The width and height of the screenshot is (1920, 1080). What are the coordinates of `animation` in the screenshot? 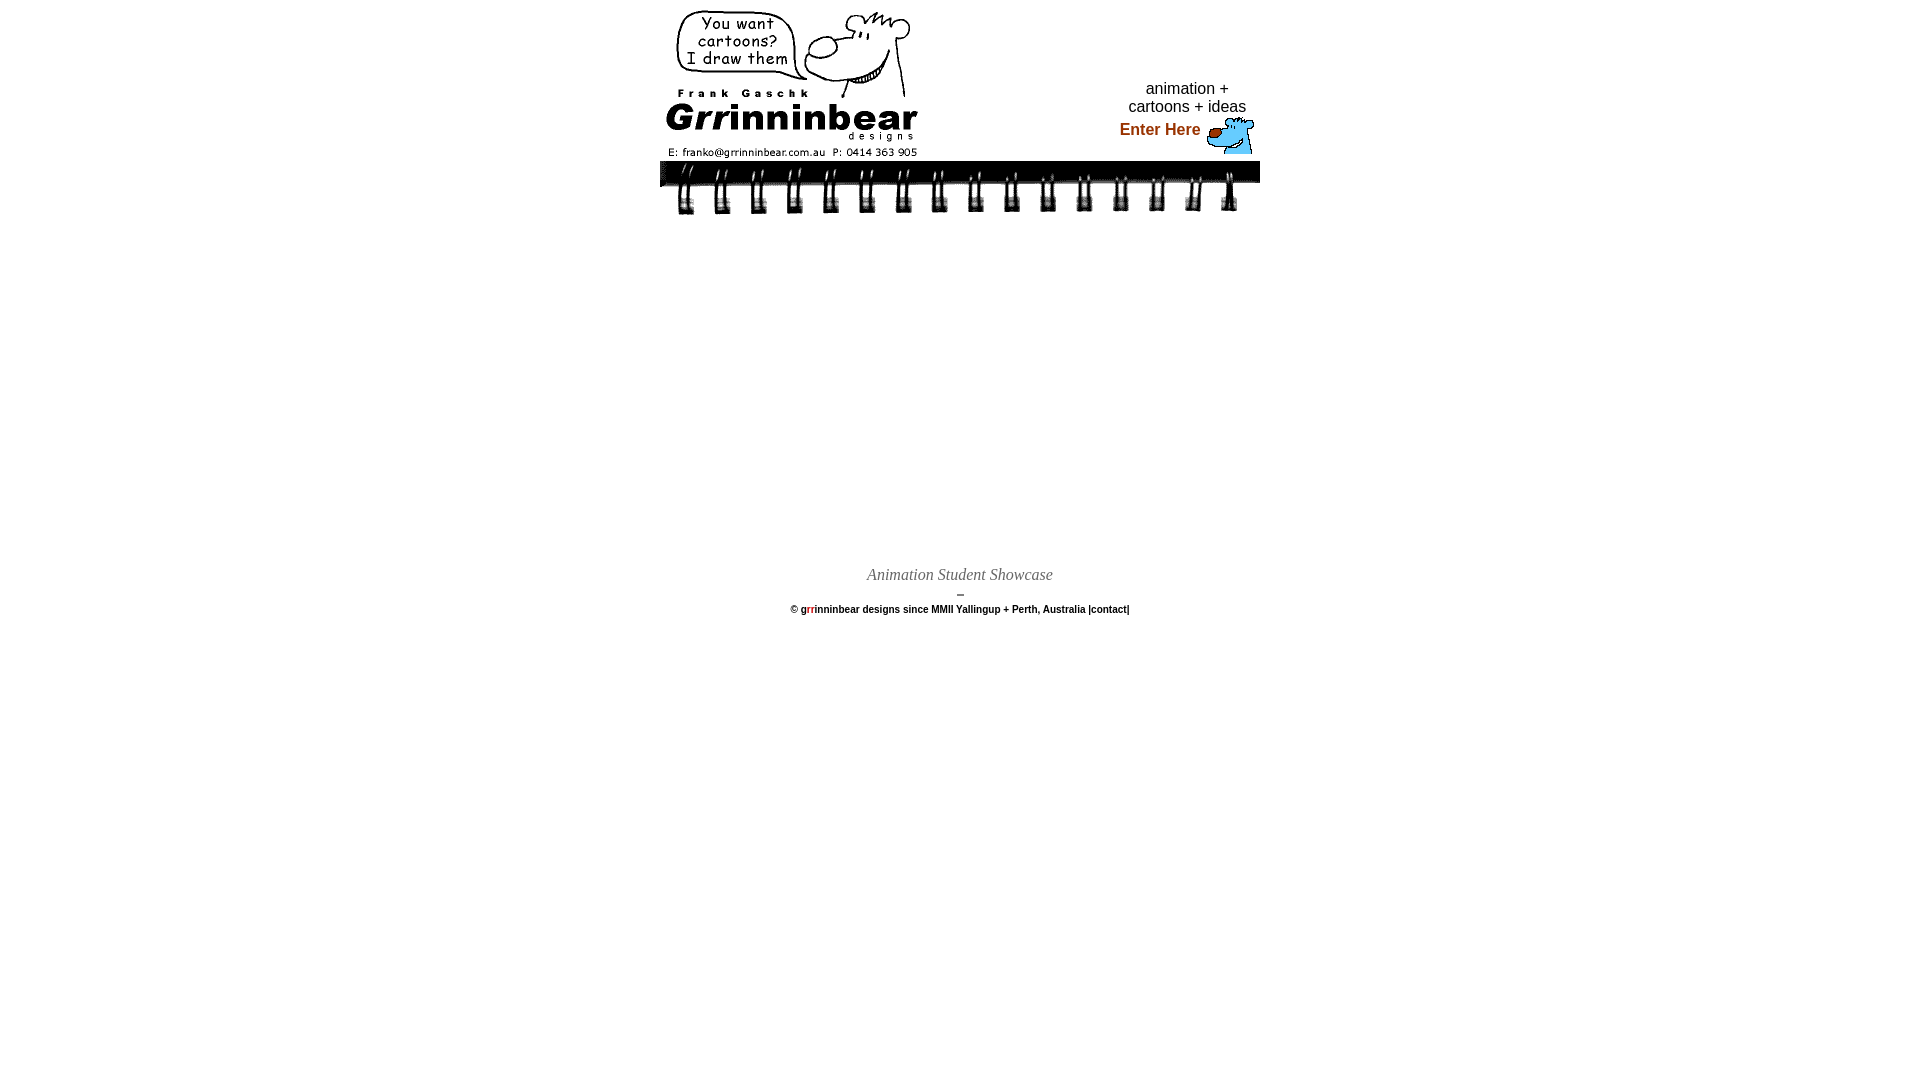 It's located at (1180, 88).